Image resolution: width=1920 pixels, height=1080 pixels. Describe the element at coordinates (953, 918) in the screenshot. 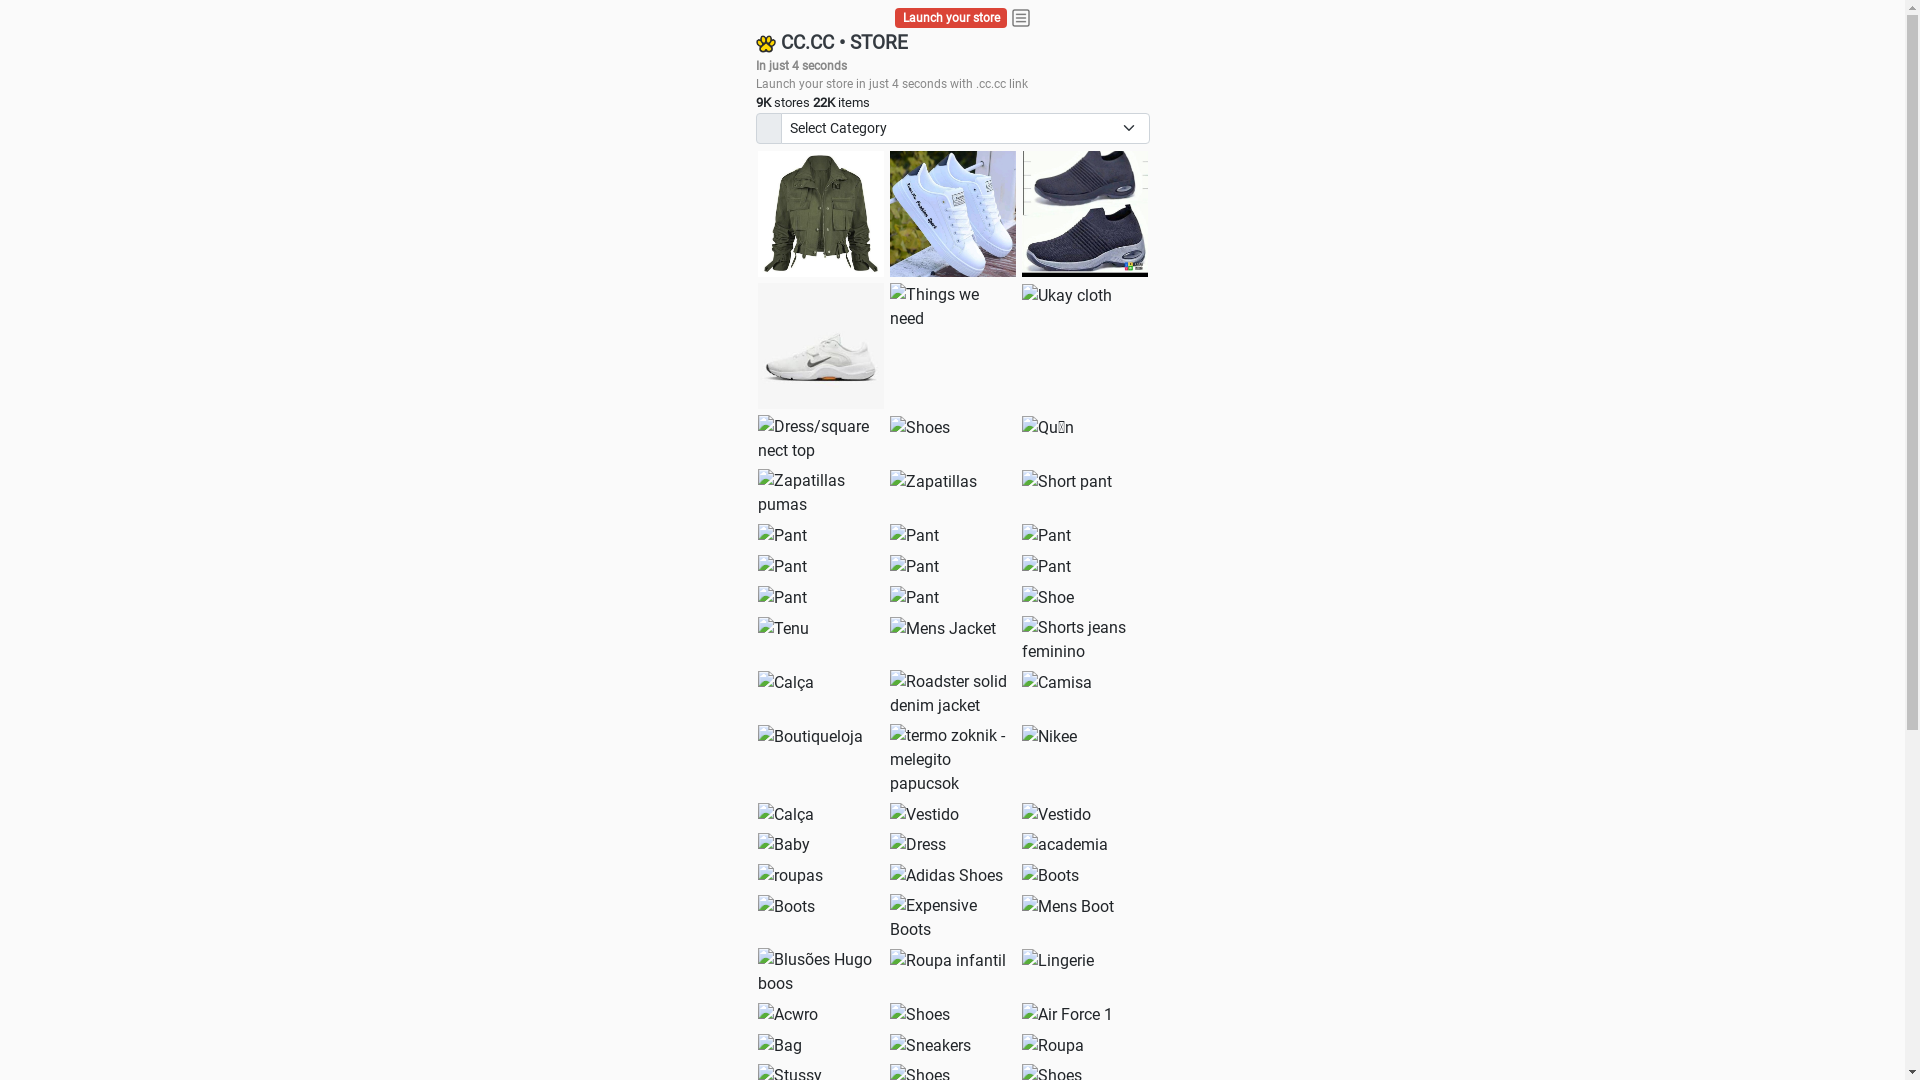

I see `Expensive Boots` at that location.